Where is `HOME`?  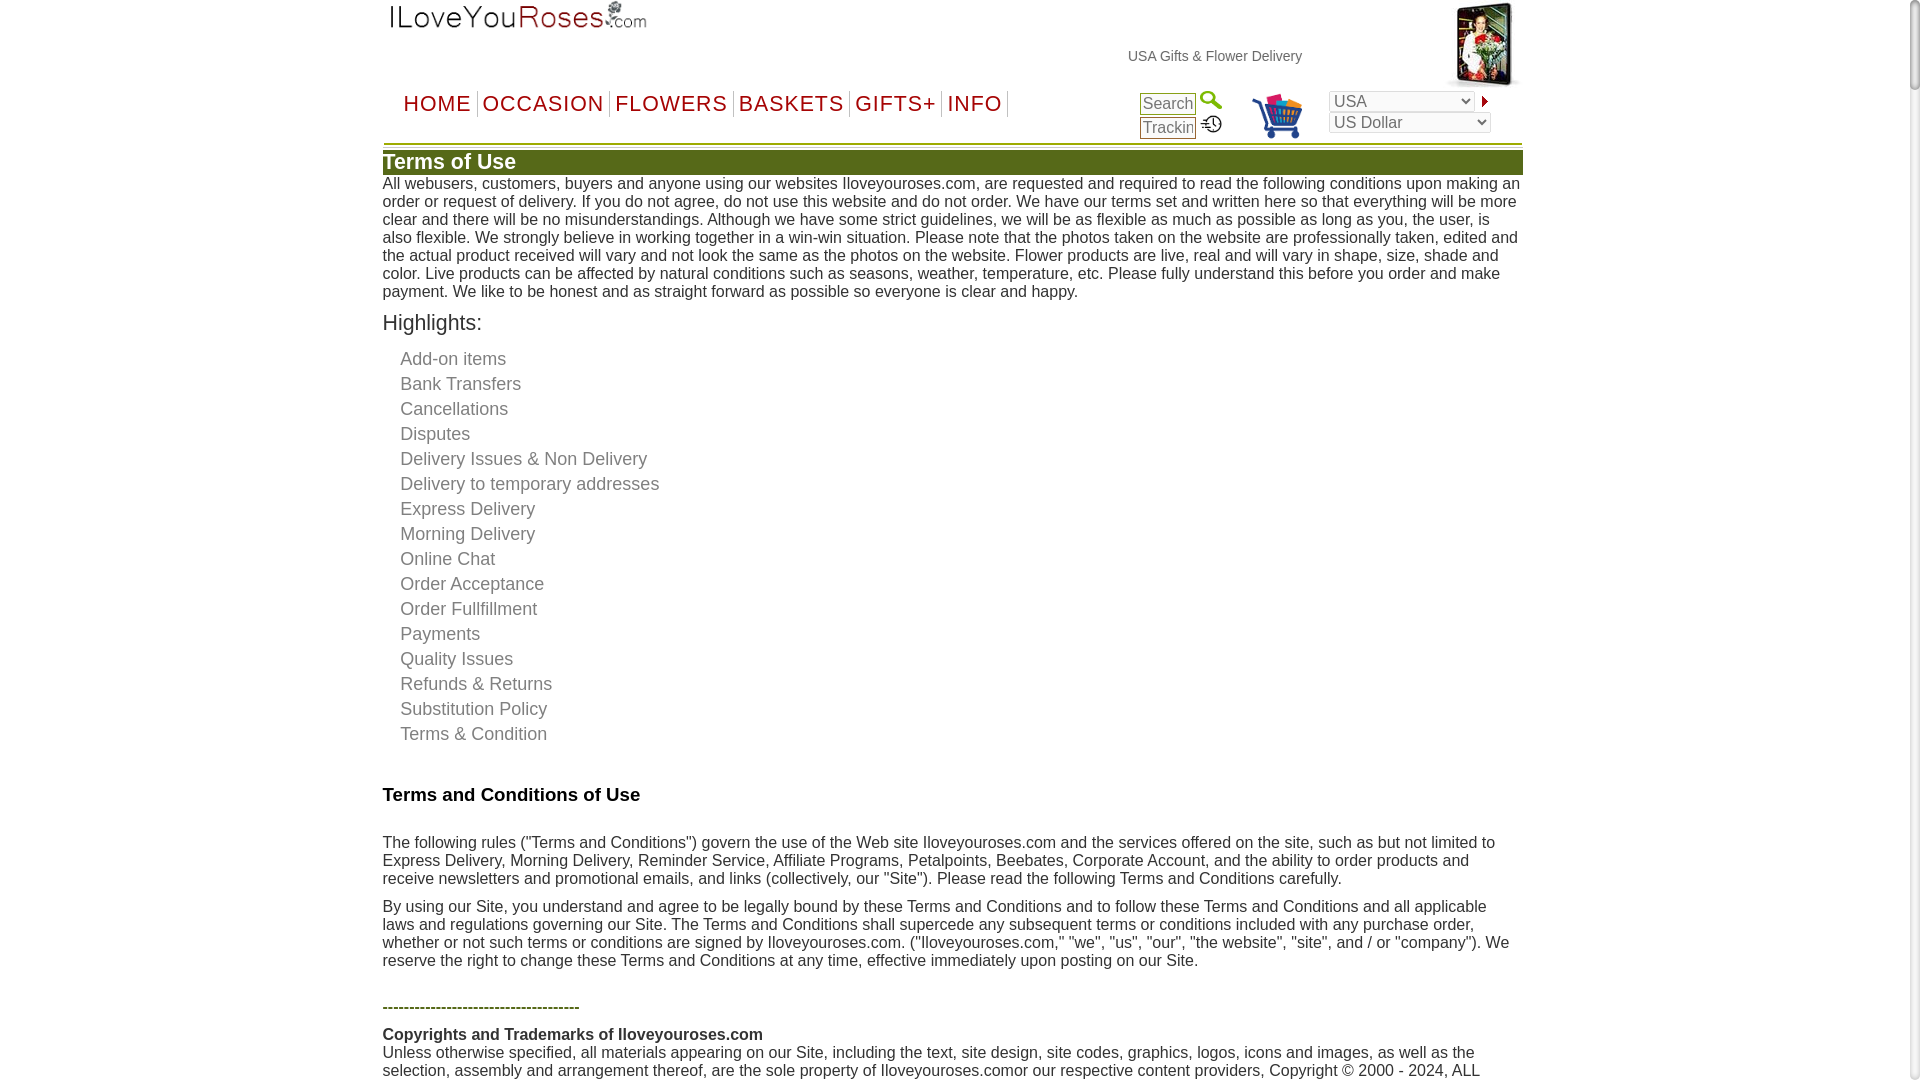
HOME is located at coordinates (436, 103).